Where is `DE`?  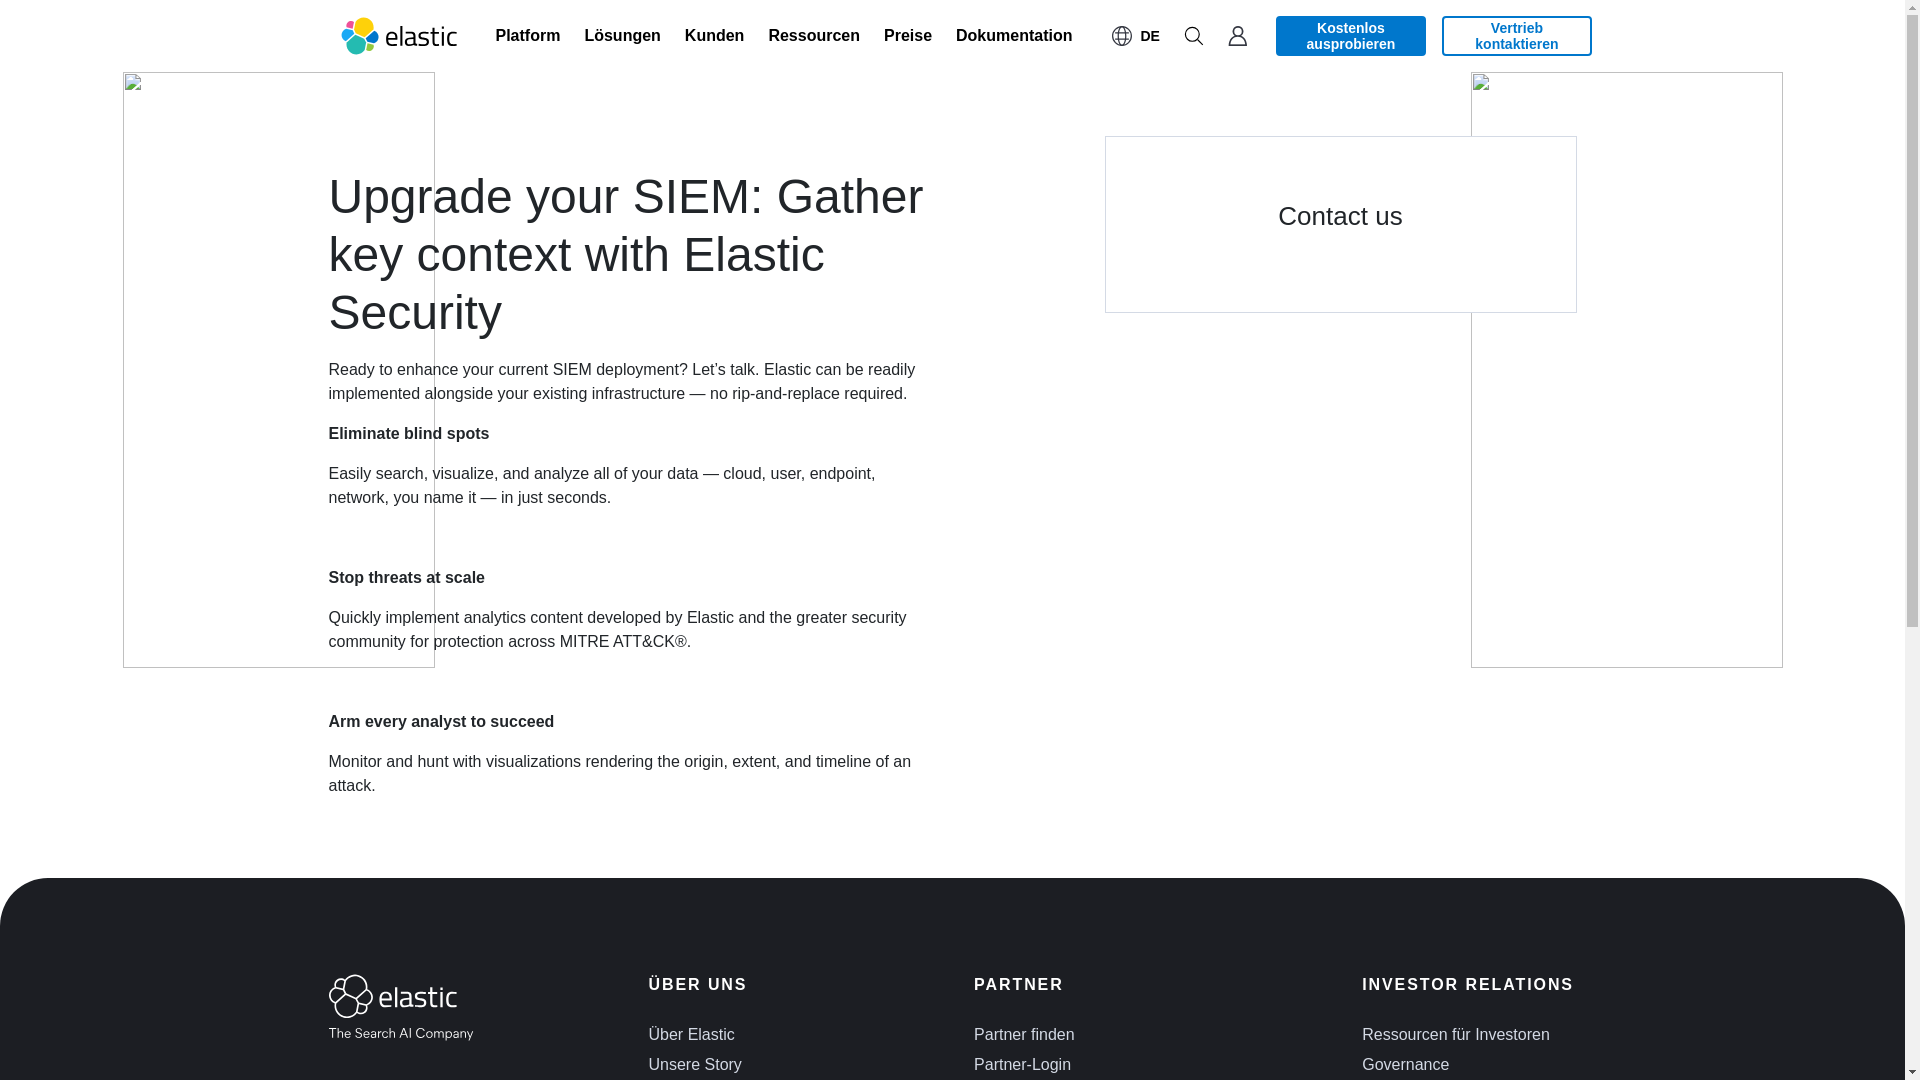 DE is located at coordinates (1136, 36).